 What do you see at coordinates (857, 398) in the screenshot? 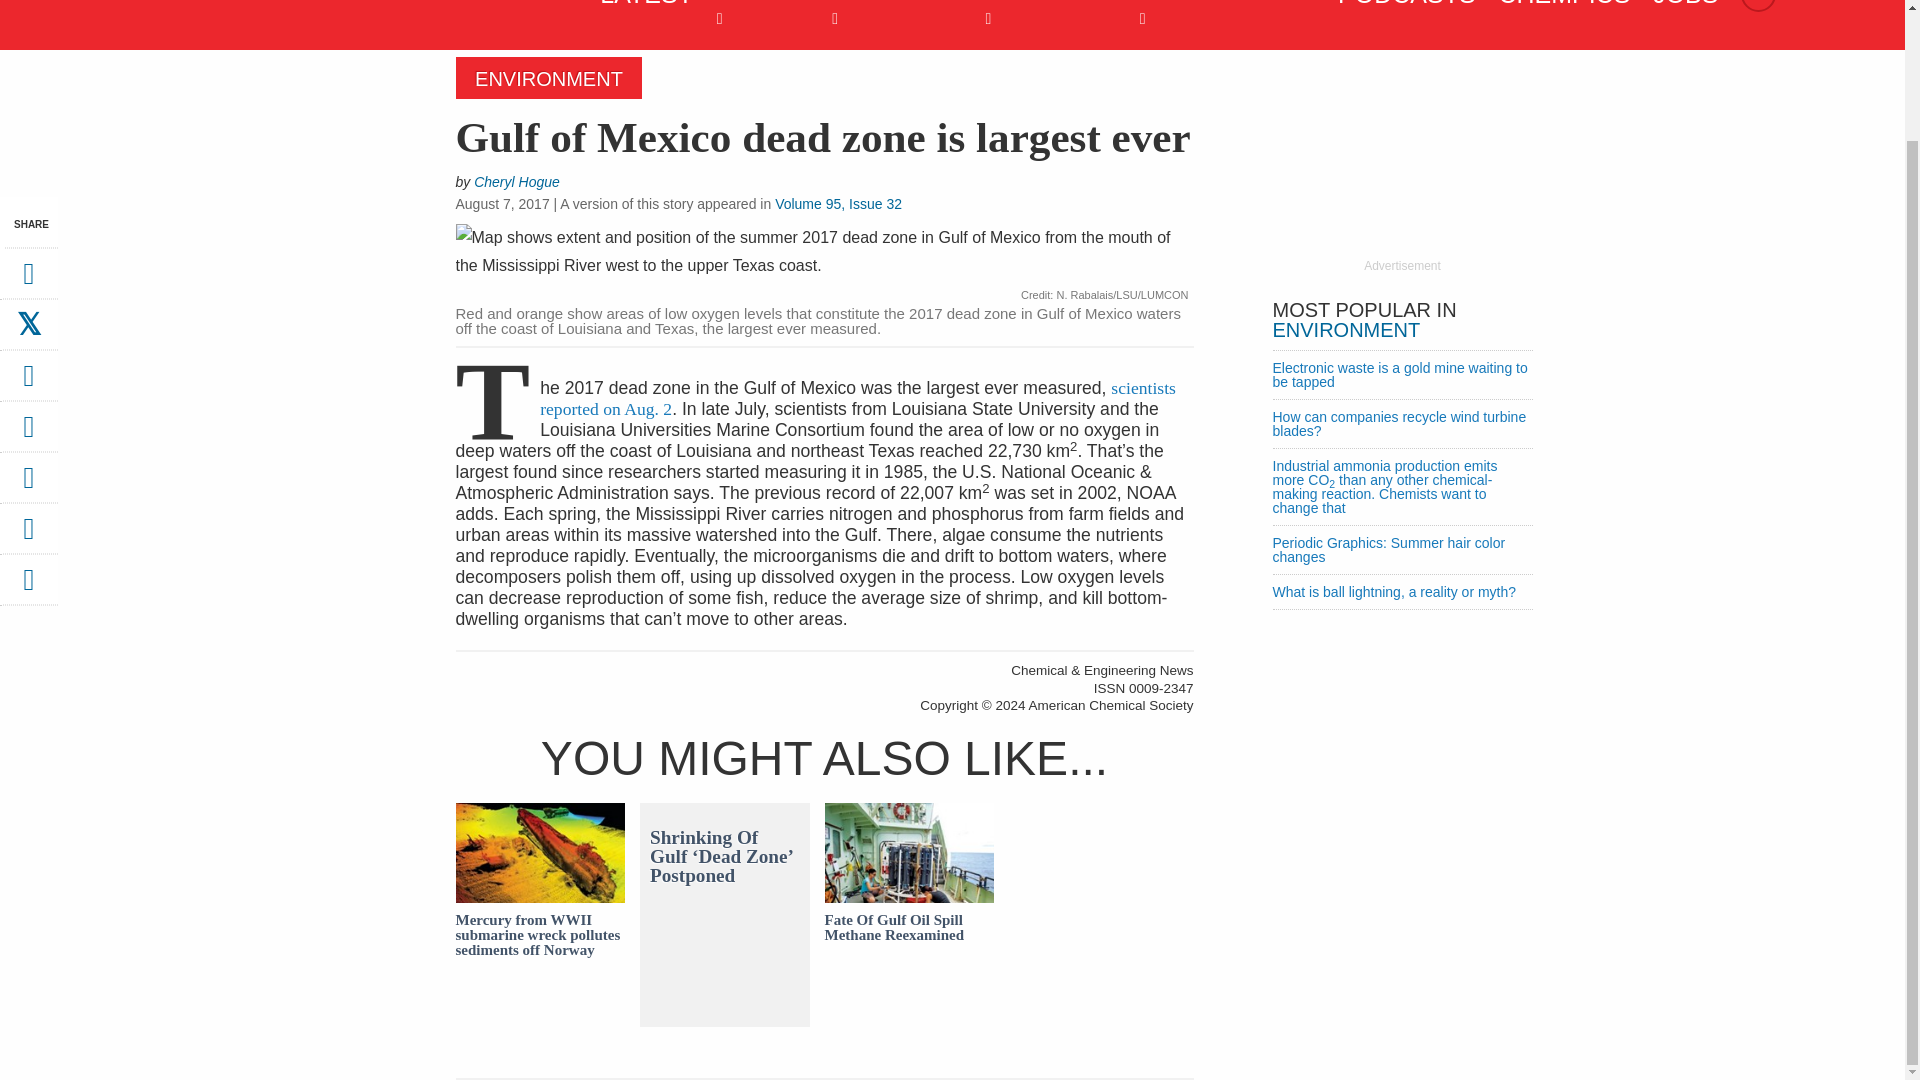
I see `scientists report from NOAA` at bounding box center [857, 398].